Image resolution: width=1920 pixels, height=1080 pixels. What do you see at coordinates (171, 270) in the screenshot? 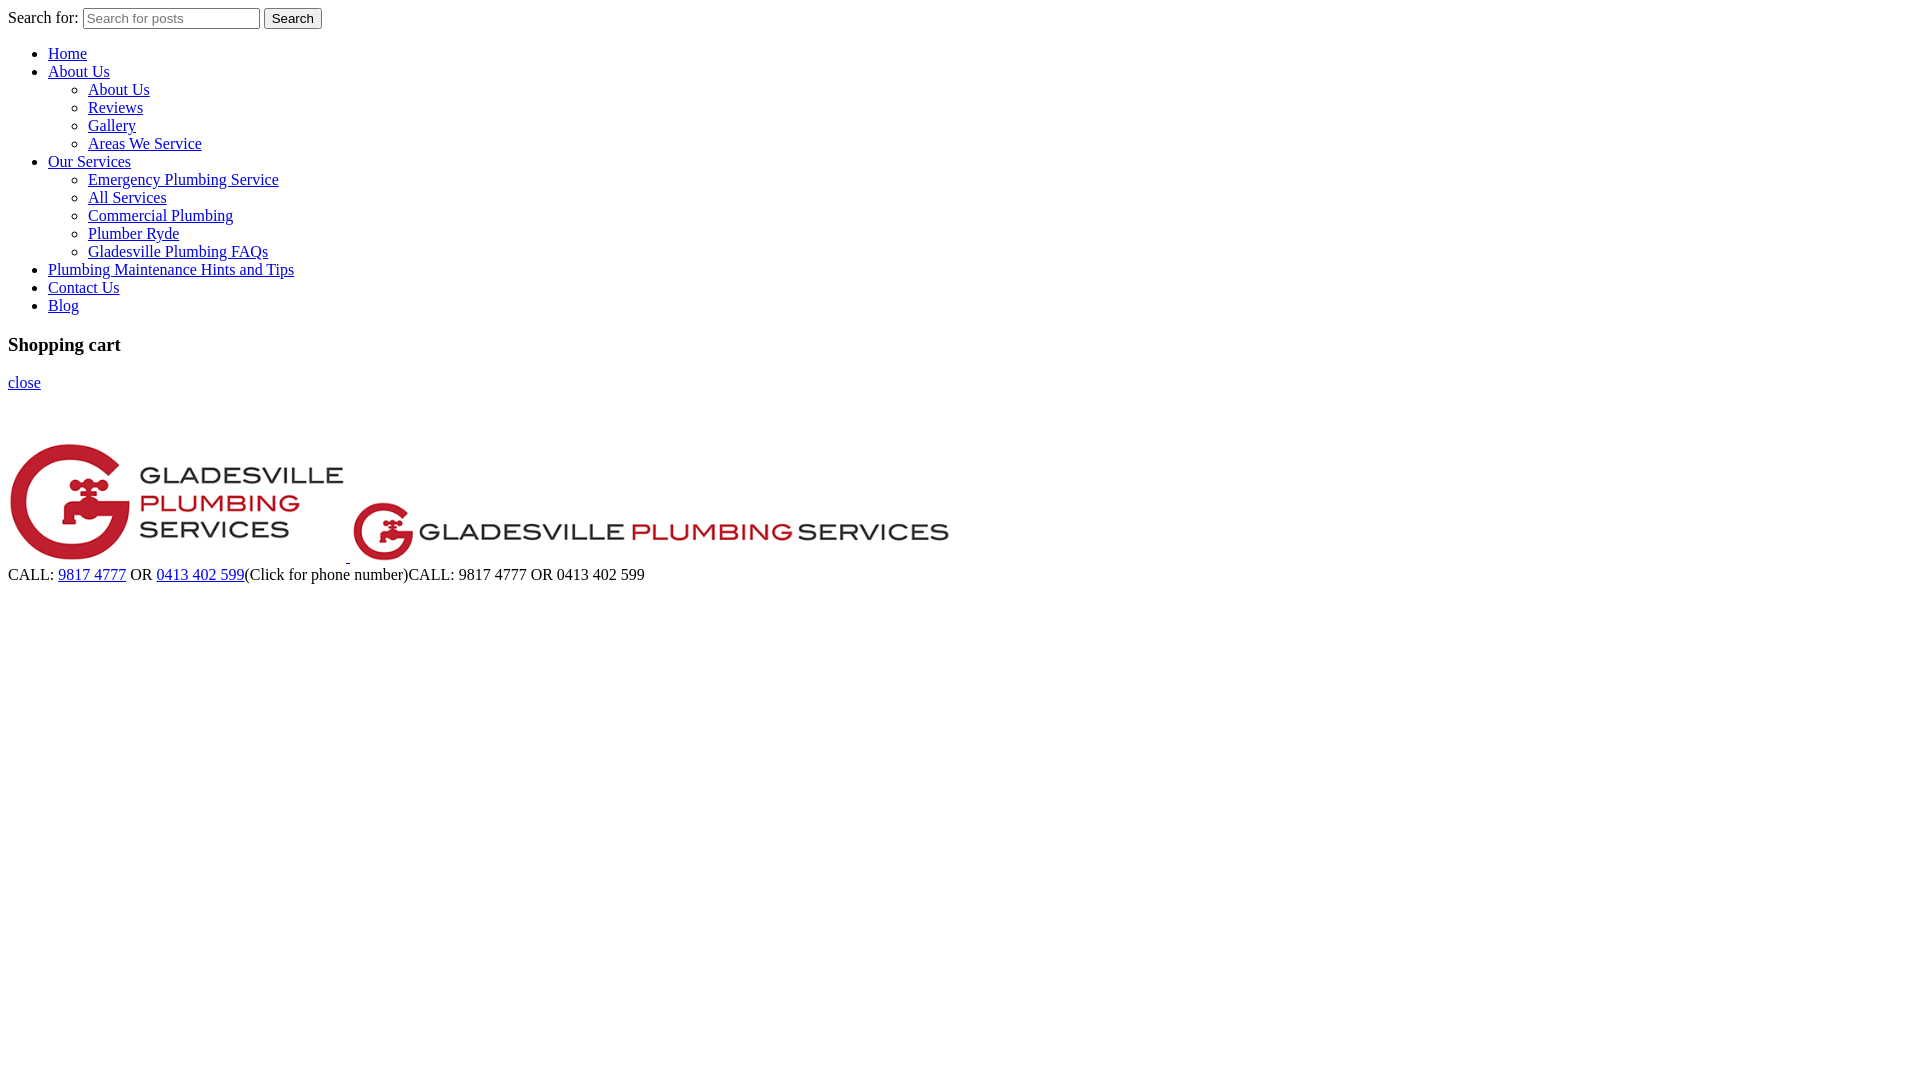
I see `Plumbing Maintenance Hints and Tips` at bounding box center [171, 270].